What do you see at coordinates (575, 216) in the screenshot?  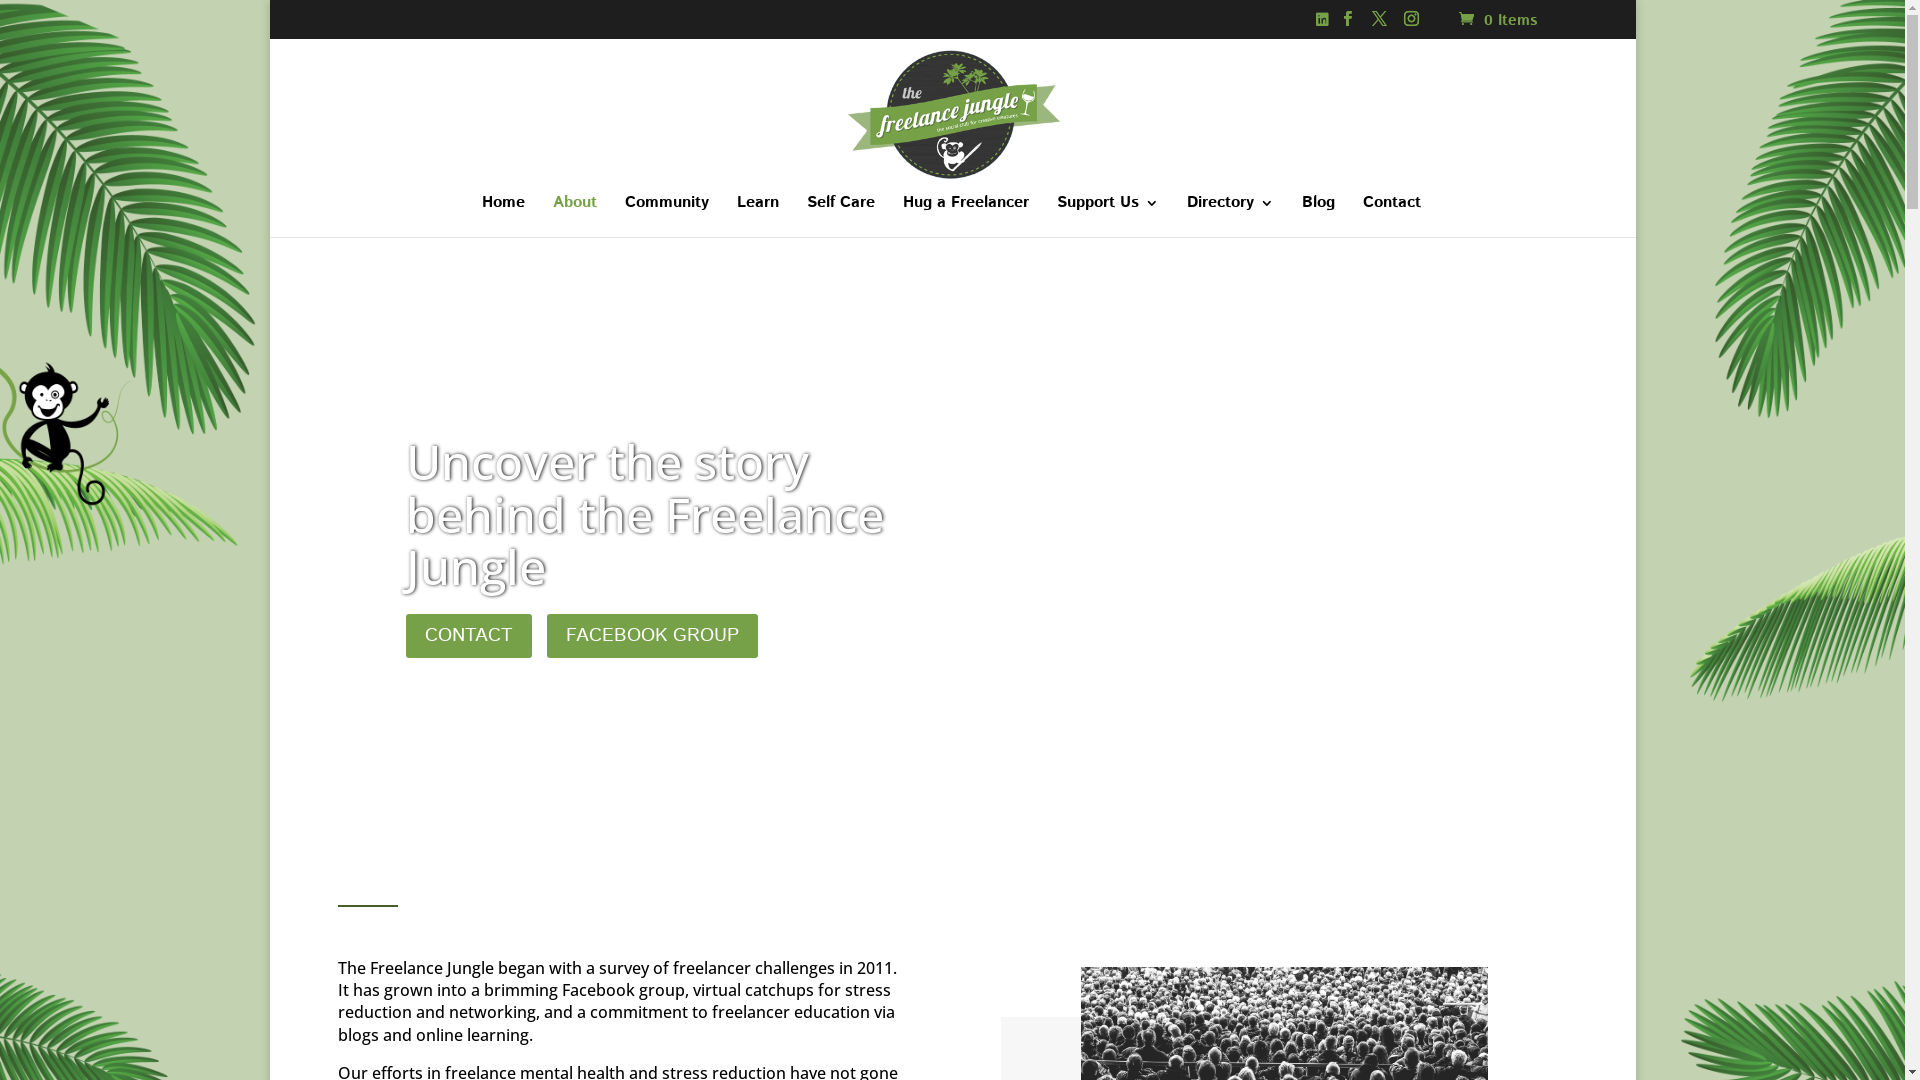 I see `About` at bounding box center [575, 216].